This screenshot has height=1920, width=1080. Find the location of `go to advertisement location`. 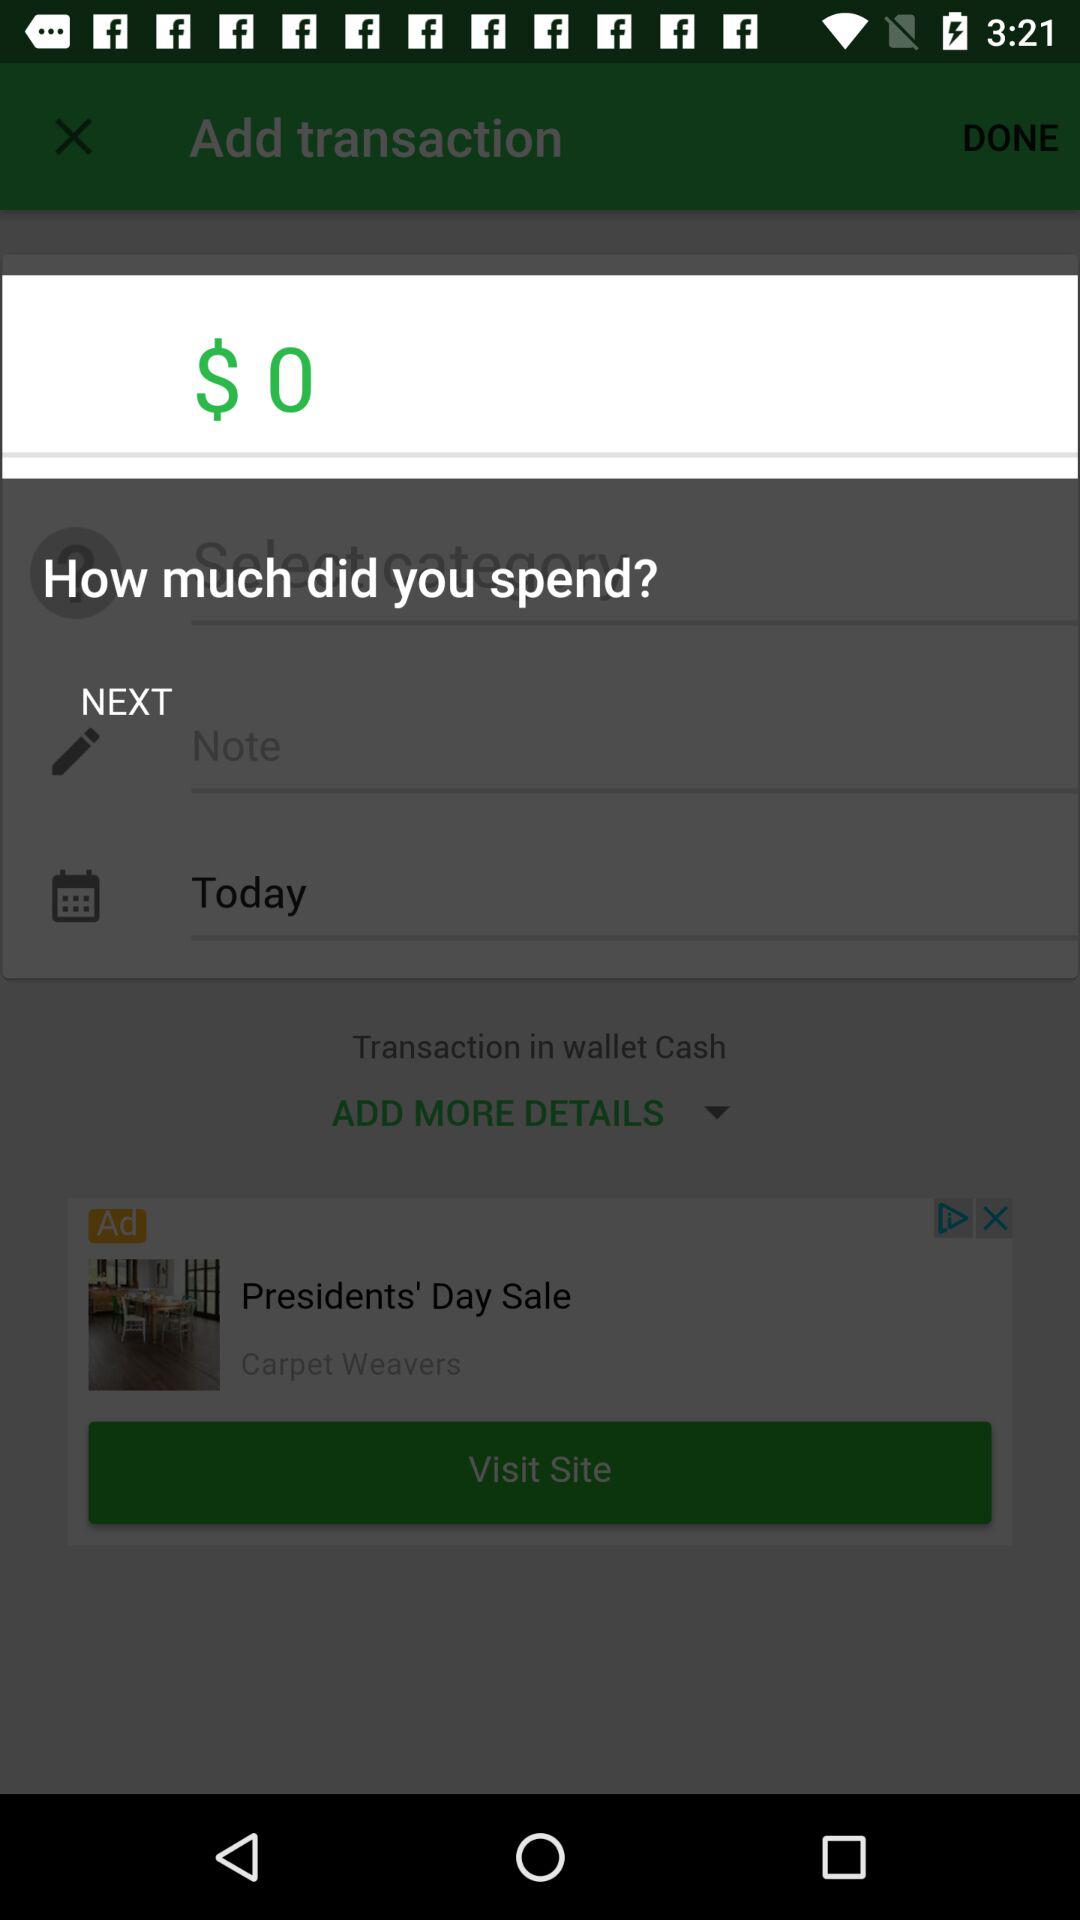

go to advertisement location is located at coordinates (540, 1372).